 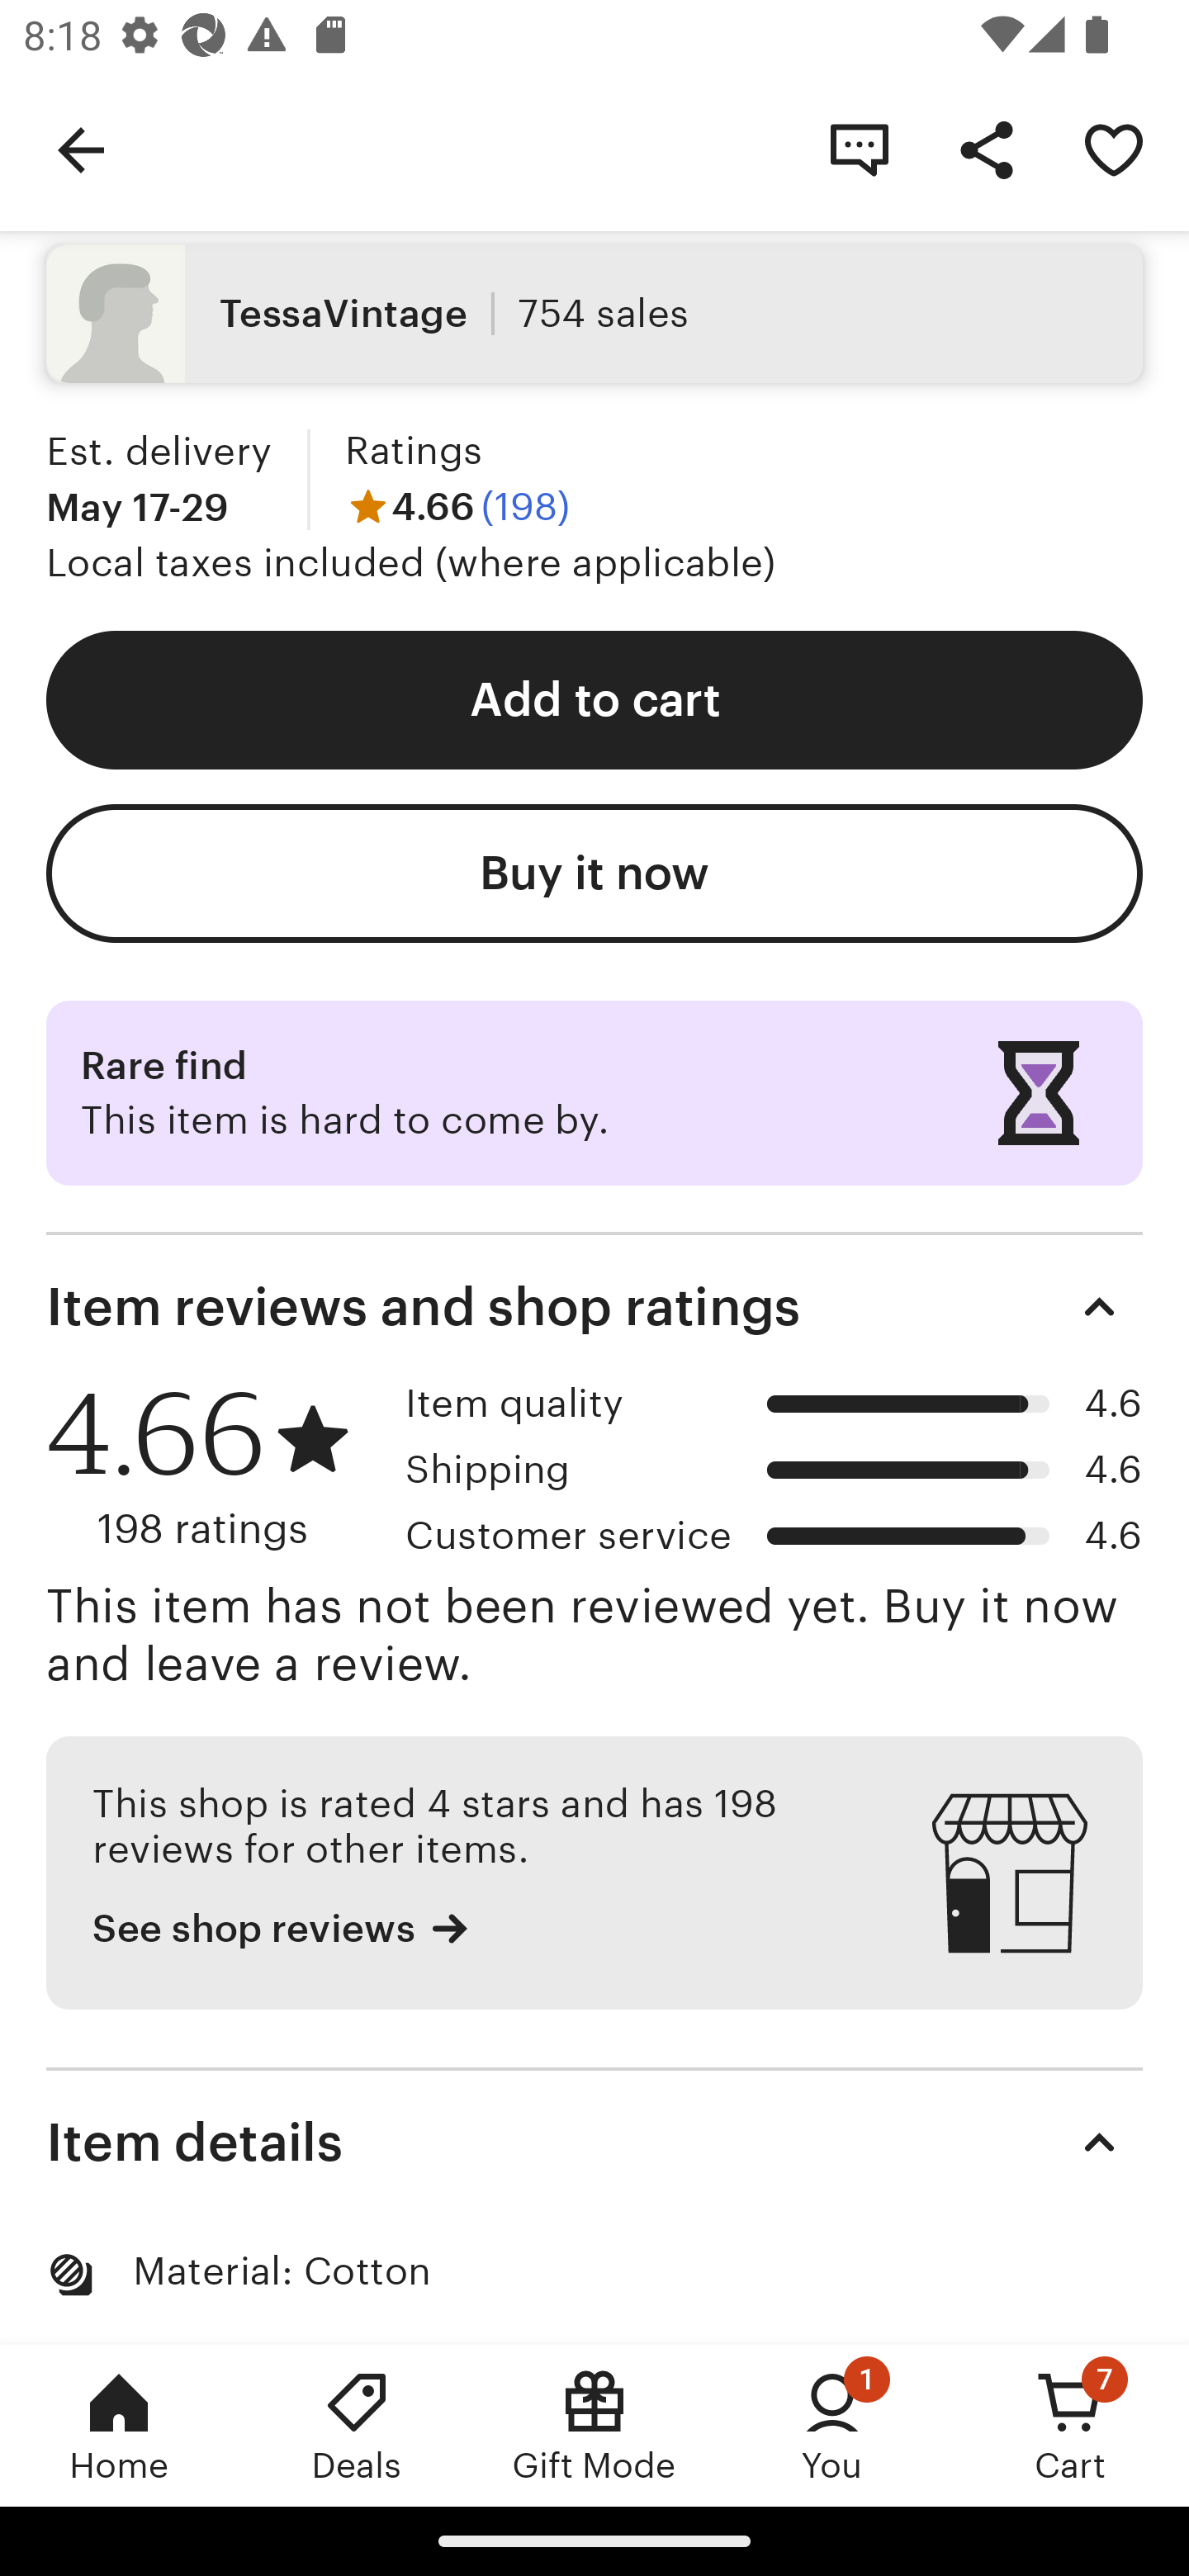 I want to click on Item details, so click(x=594, y=2143).